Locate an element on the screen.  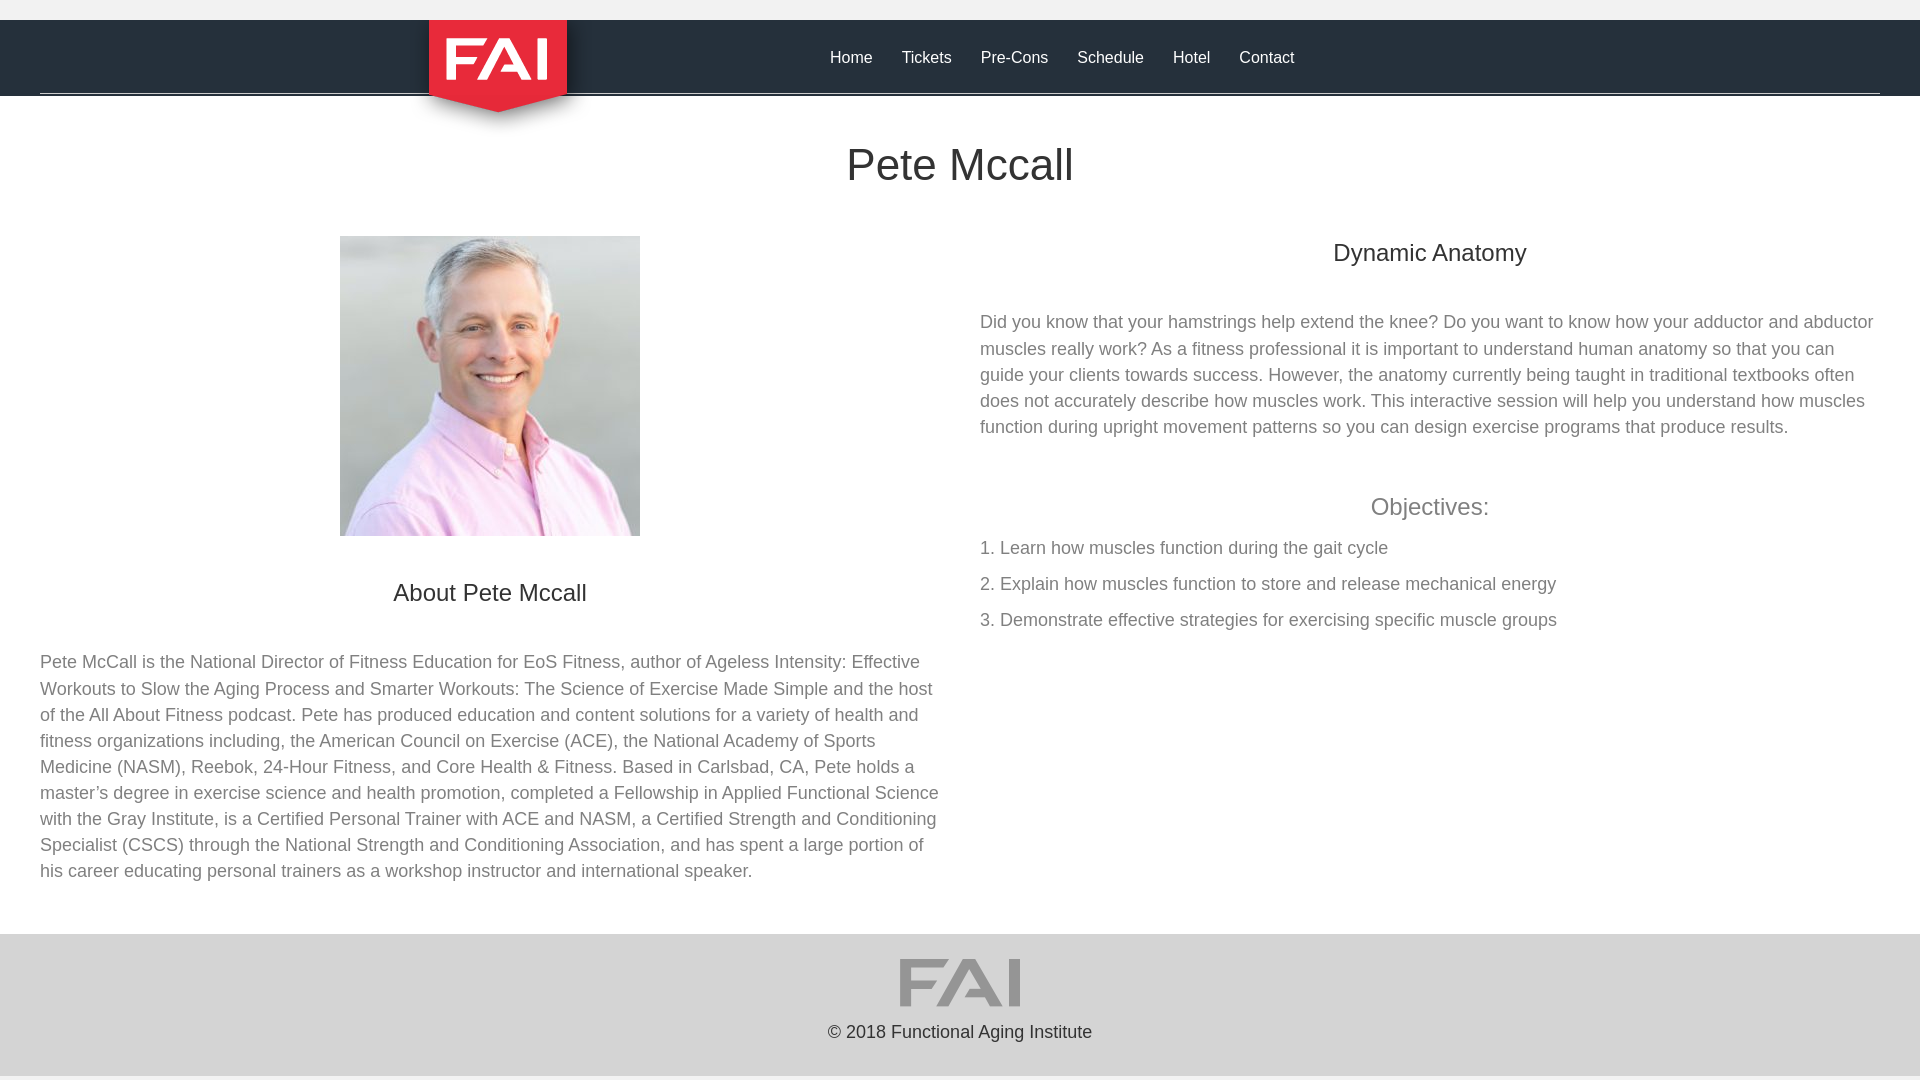
Contact is located at coordinates (1266, 57).